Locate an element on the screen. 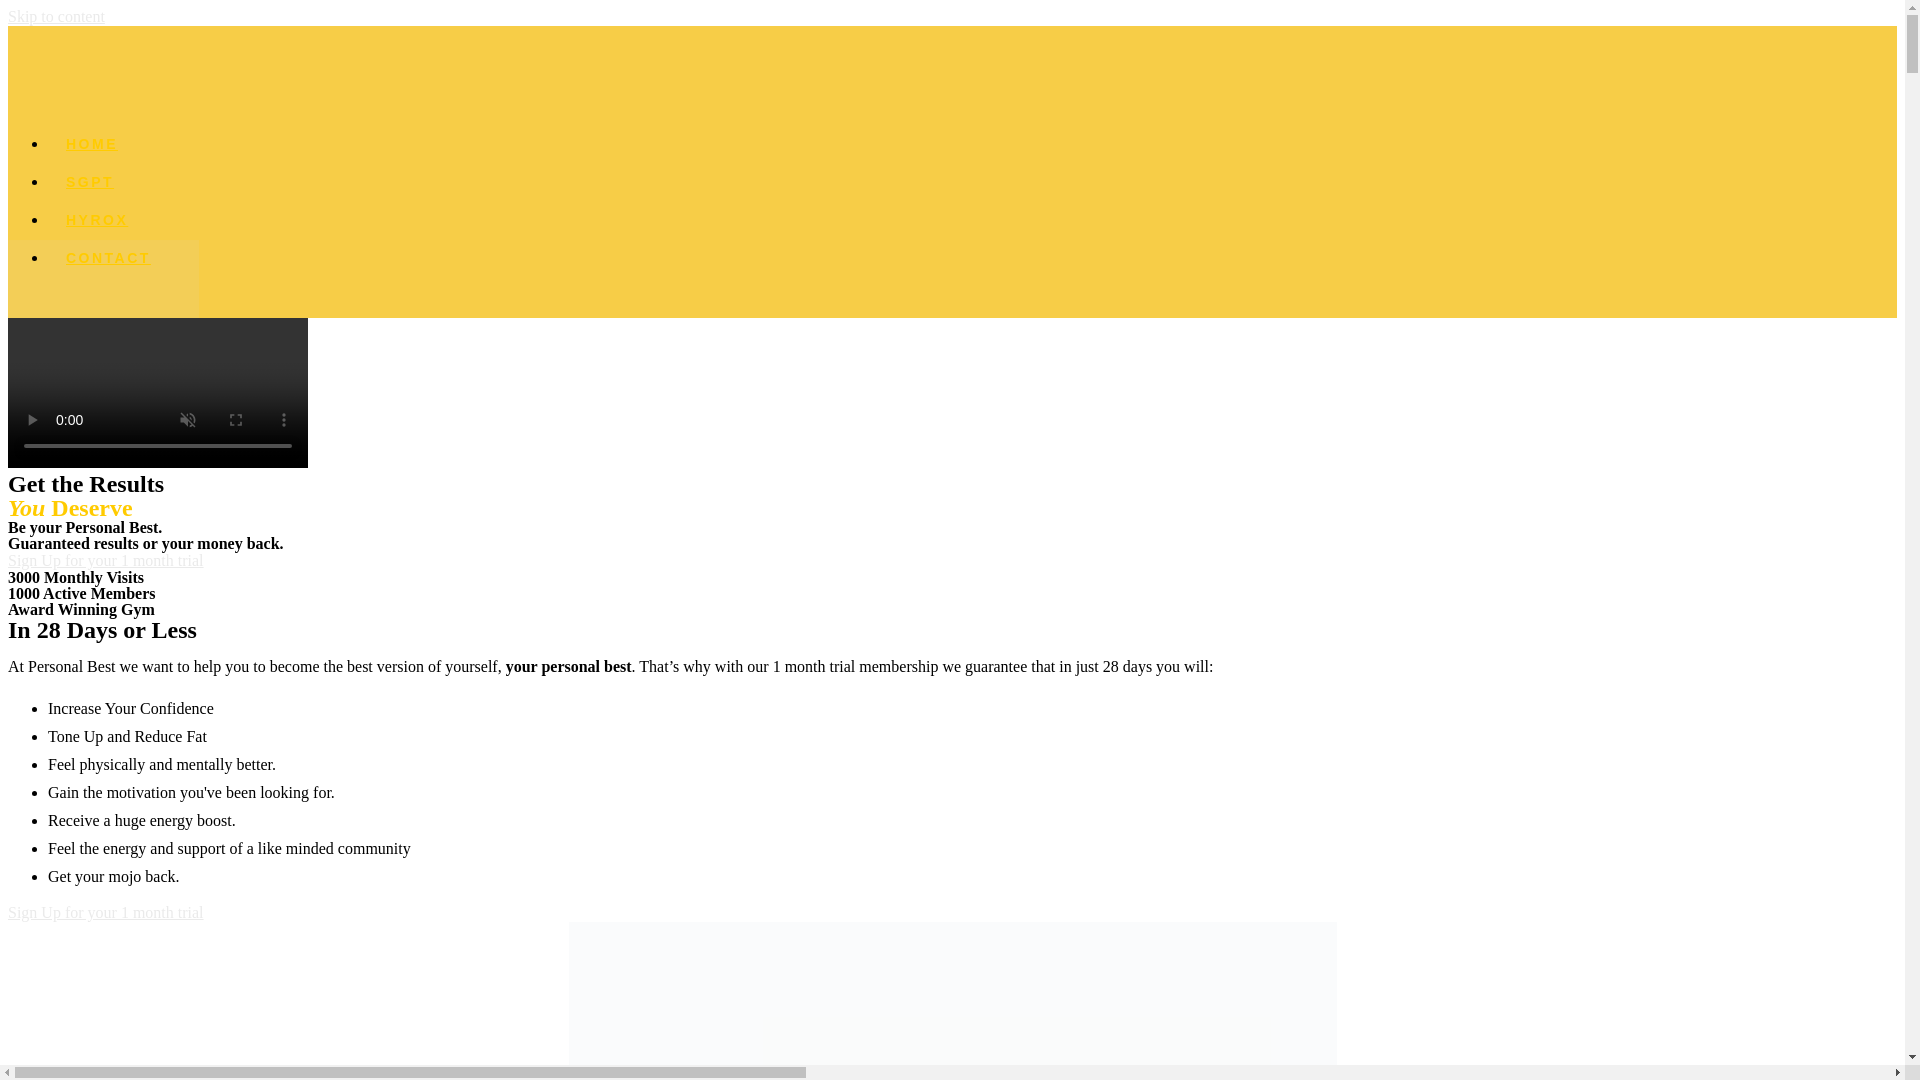 Image resolution: width=1920 pixels, height=1080 pixels. HOME is located at coordinates (92, 144).